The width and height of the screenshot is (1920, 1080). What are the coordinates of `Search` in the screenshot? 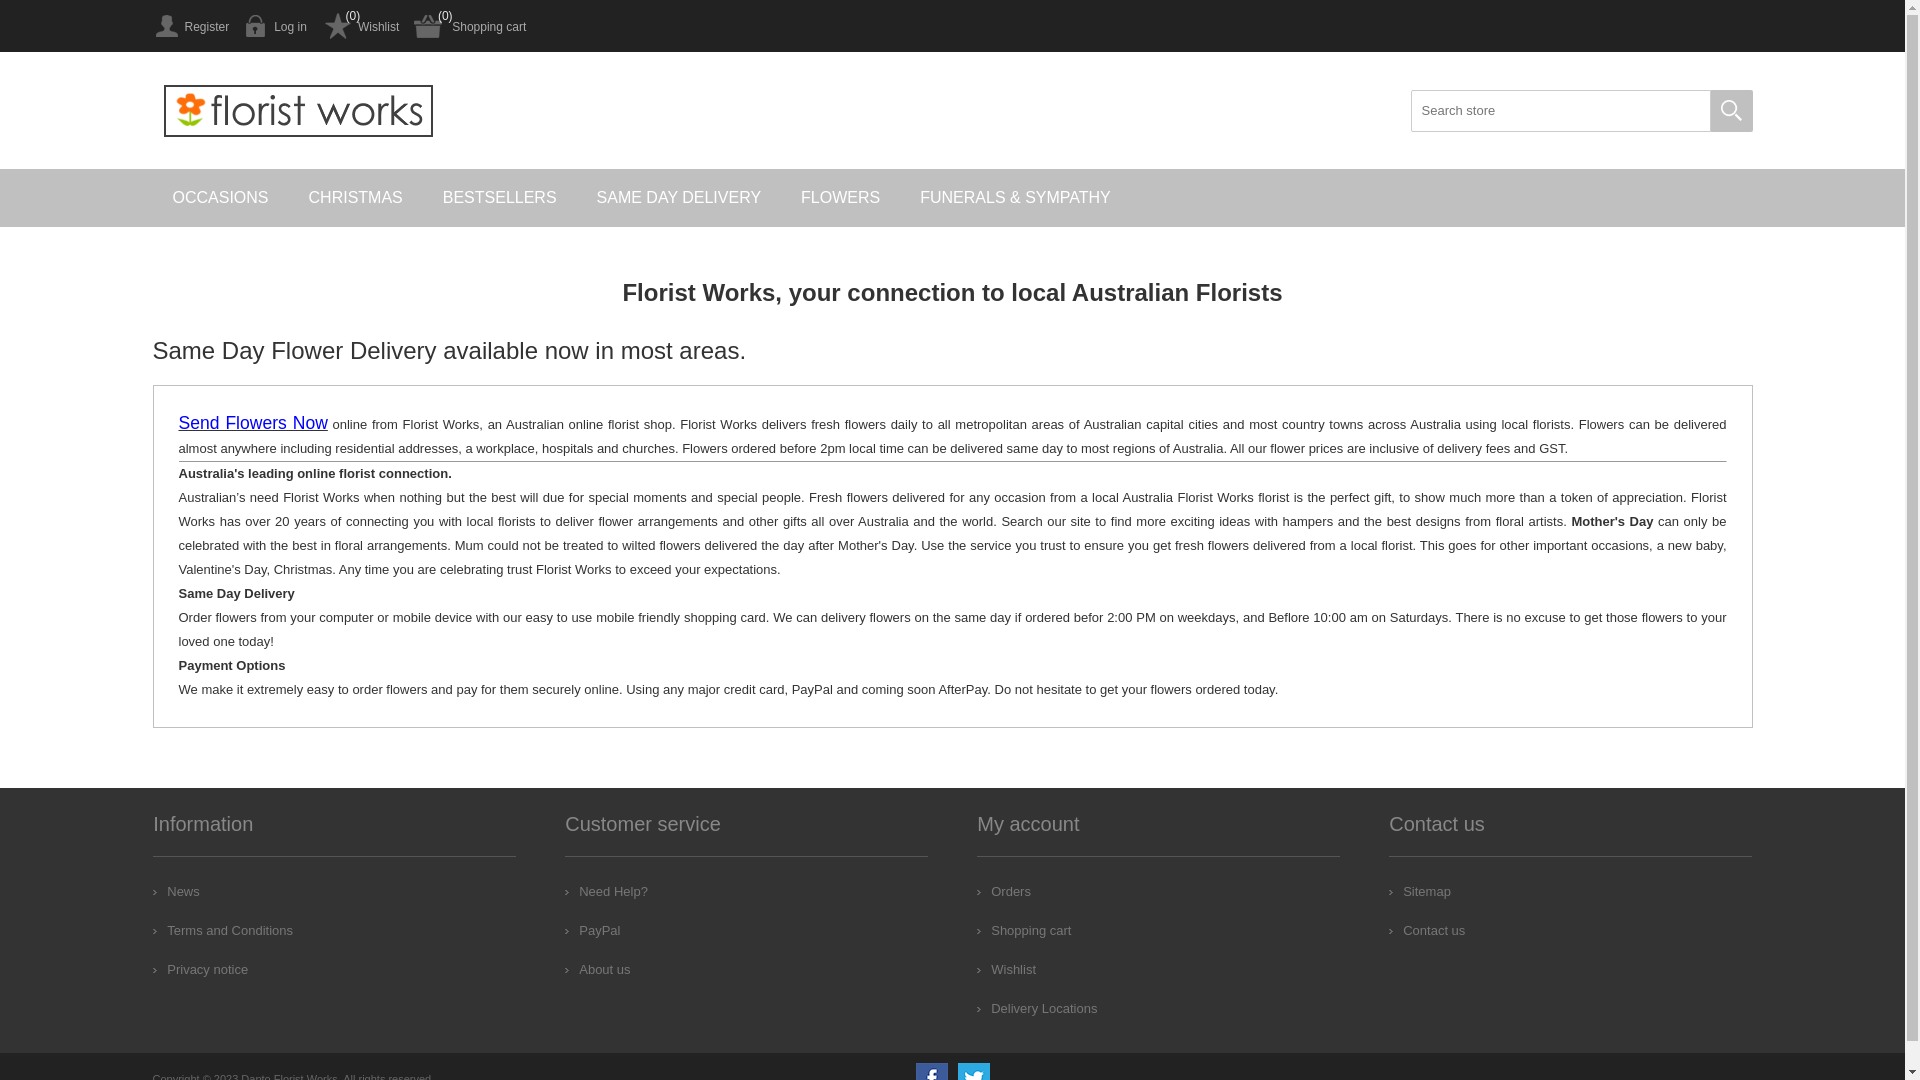 It's located at (1731, 111).